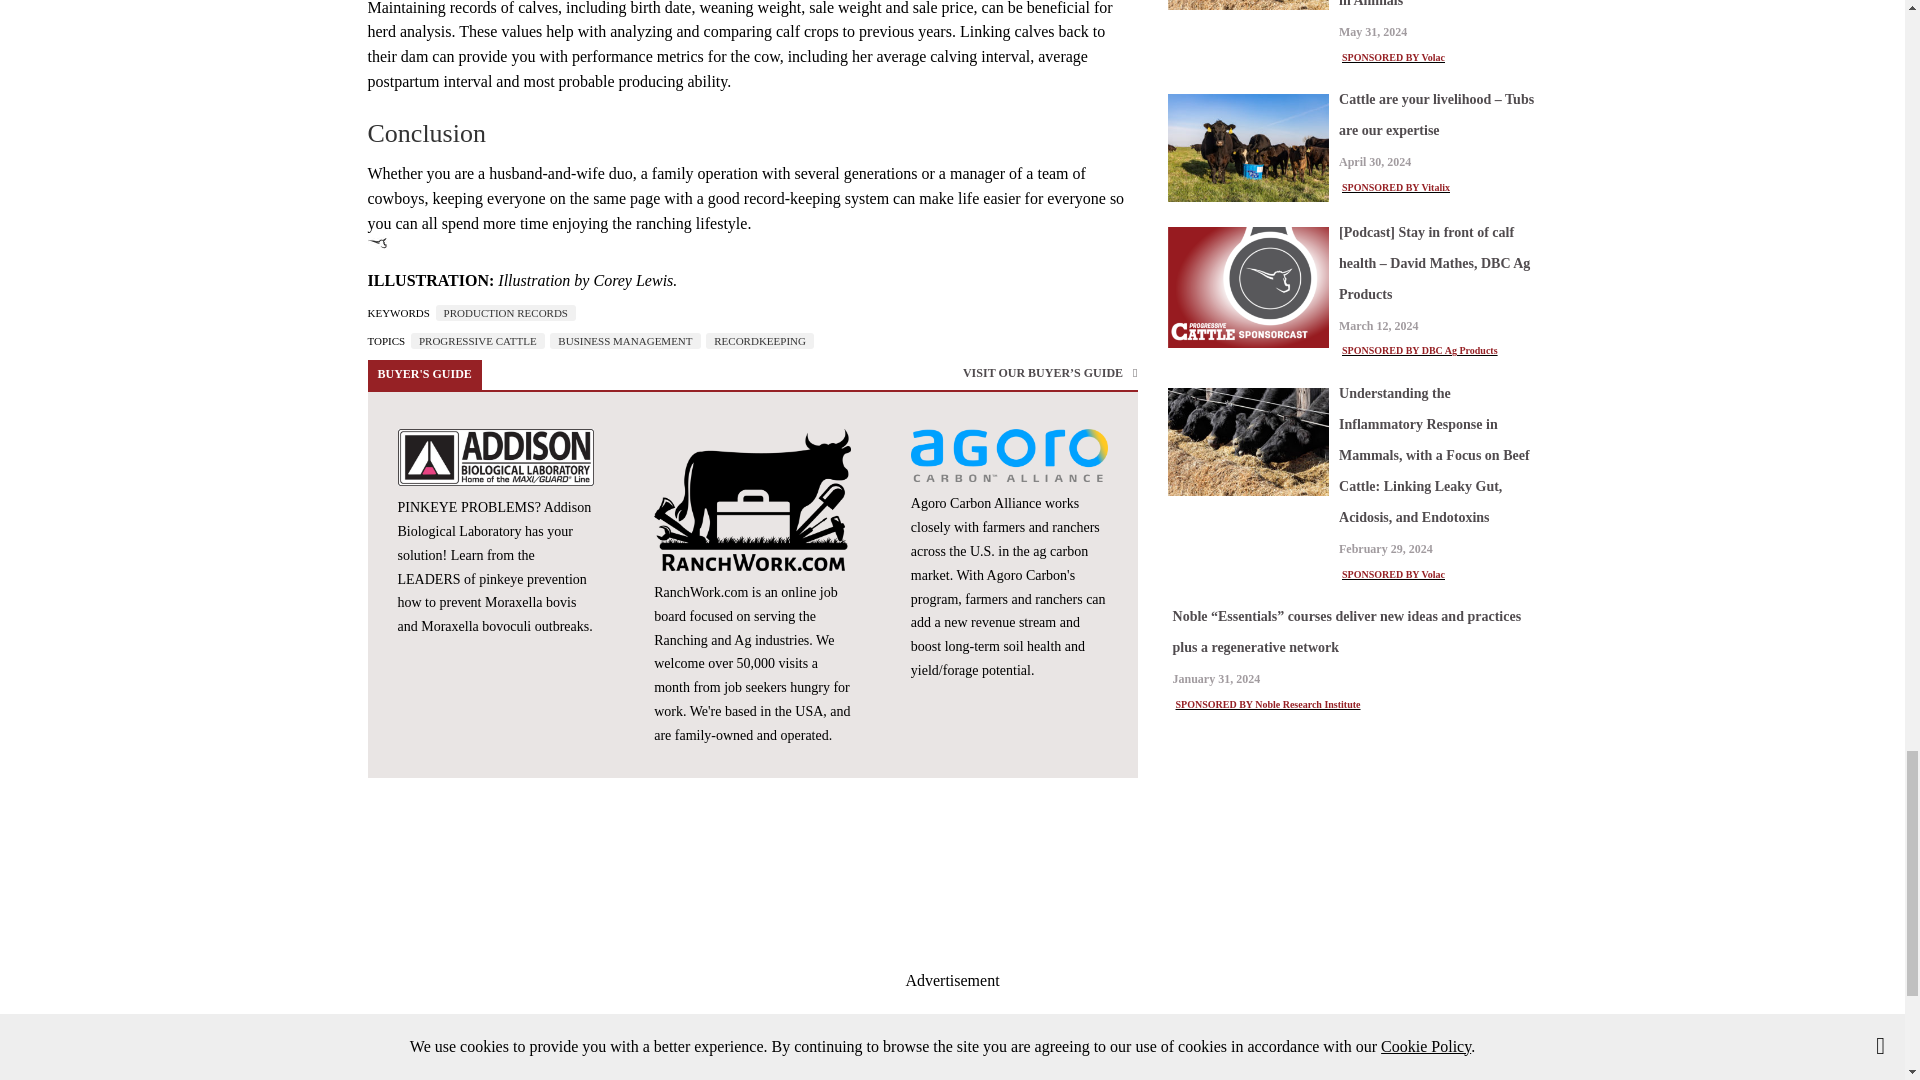  I want to click on vitalix-sc-pc-may-2024.jpg, so click(1248, 146).